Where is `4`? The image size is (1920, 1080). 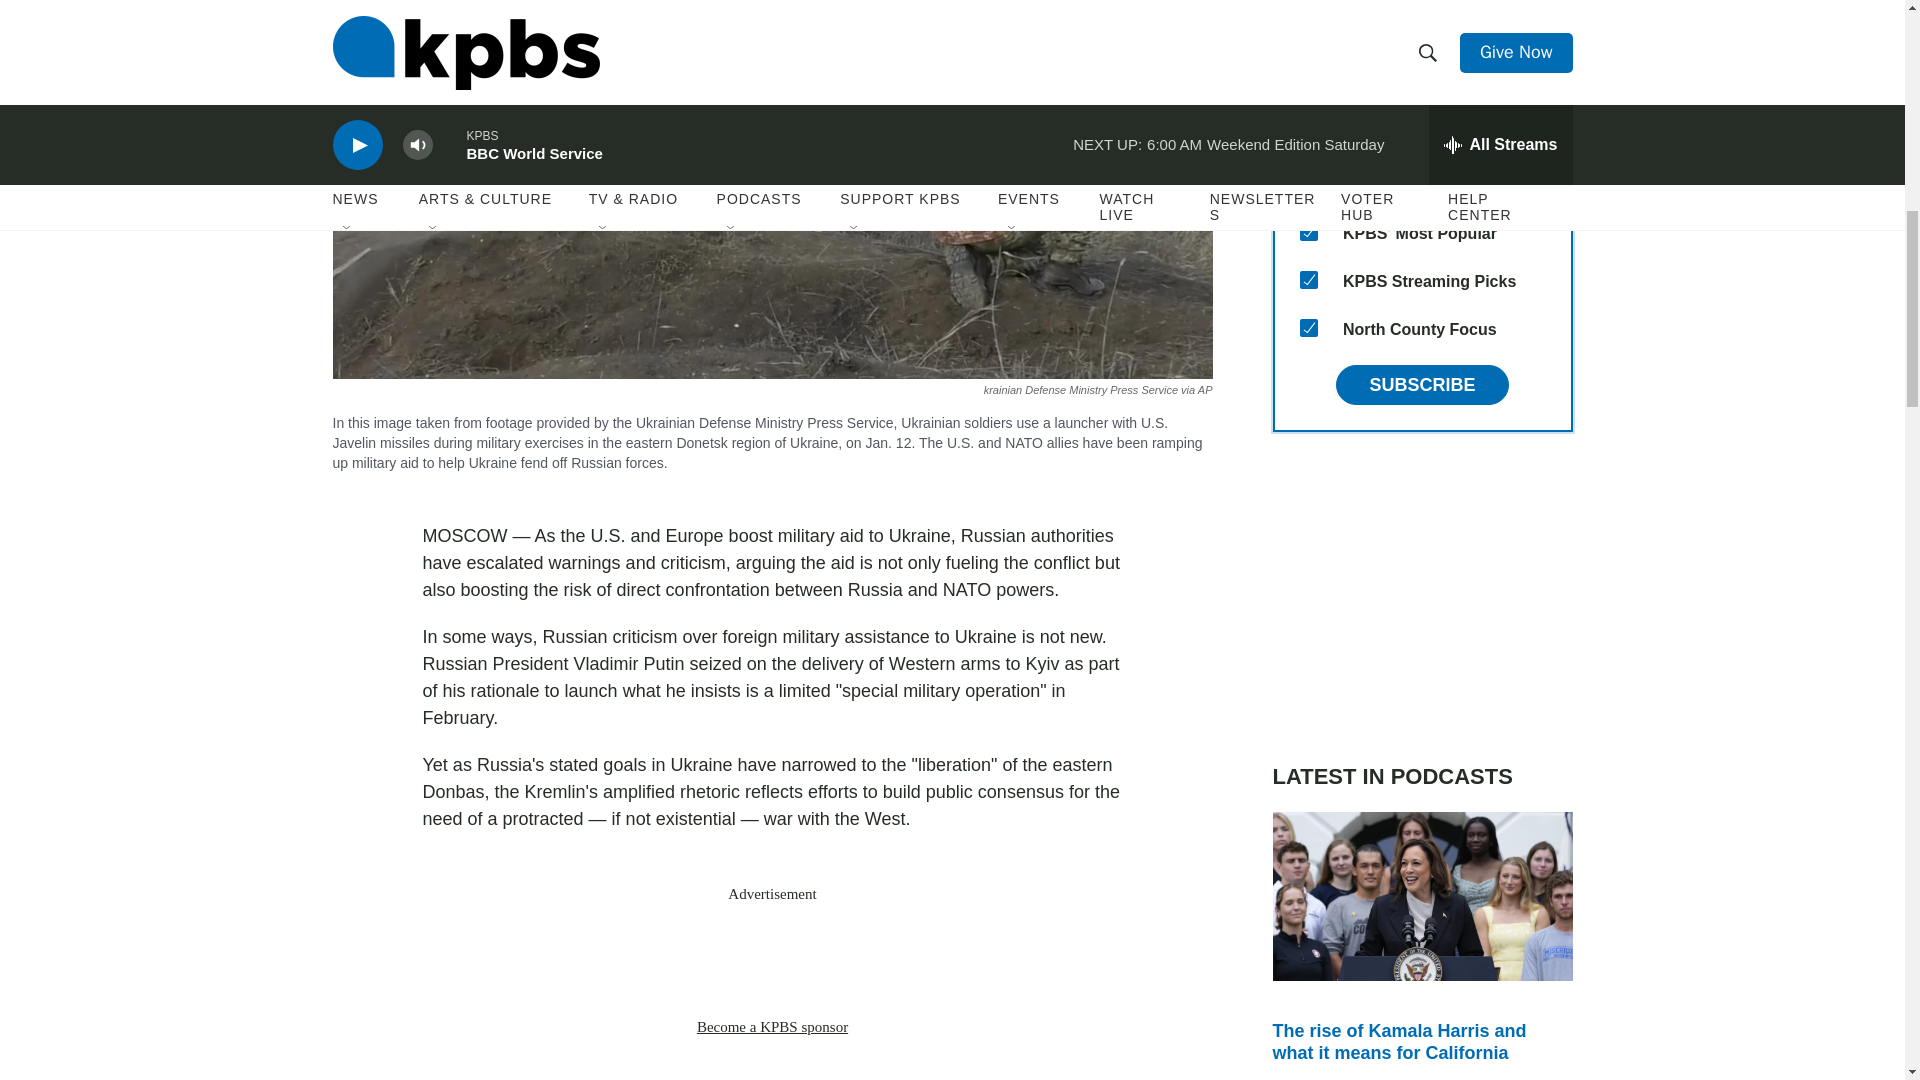 4 is located at coordinates (1308, 40).